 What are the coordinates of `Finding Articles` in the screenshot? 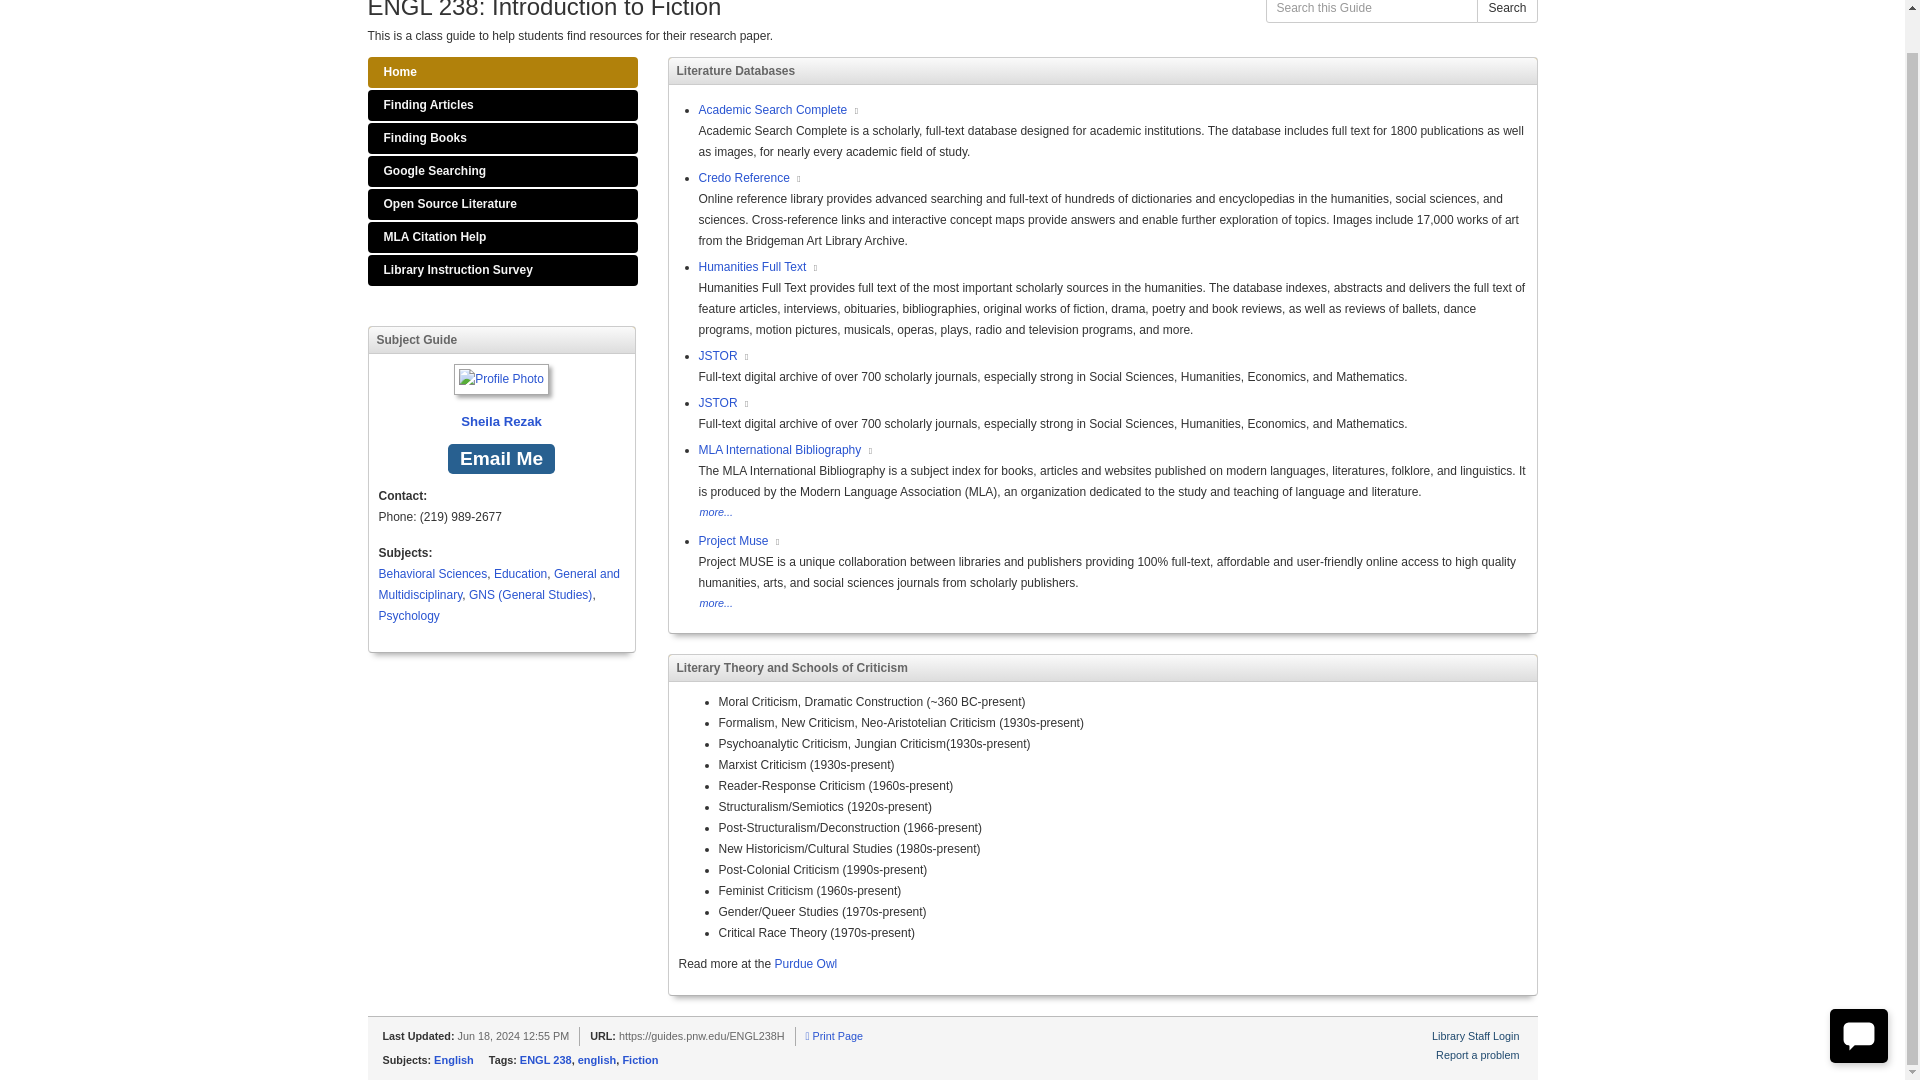 It's located at (502, 104).